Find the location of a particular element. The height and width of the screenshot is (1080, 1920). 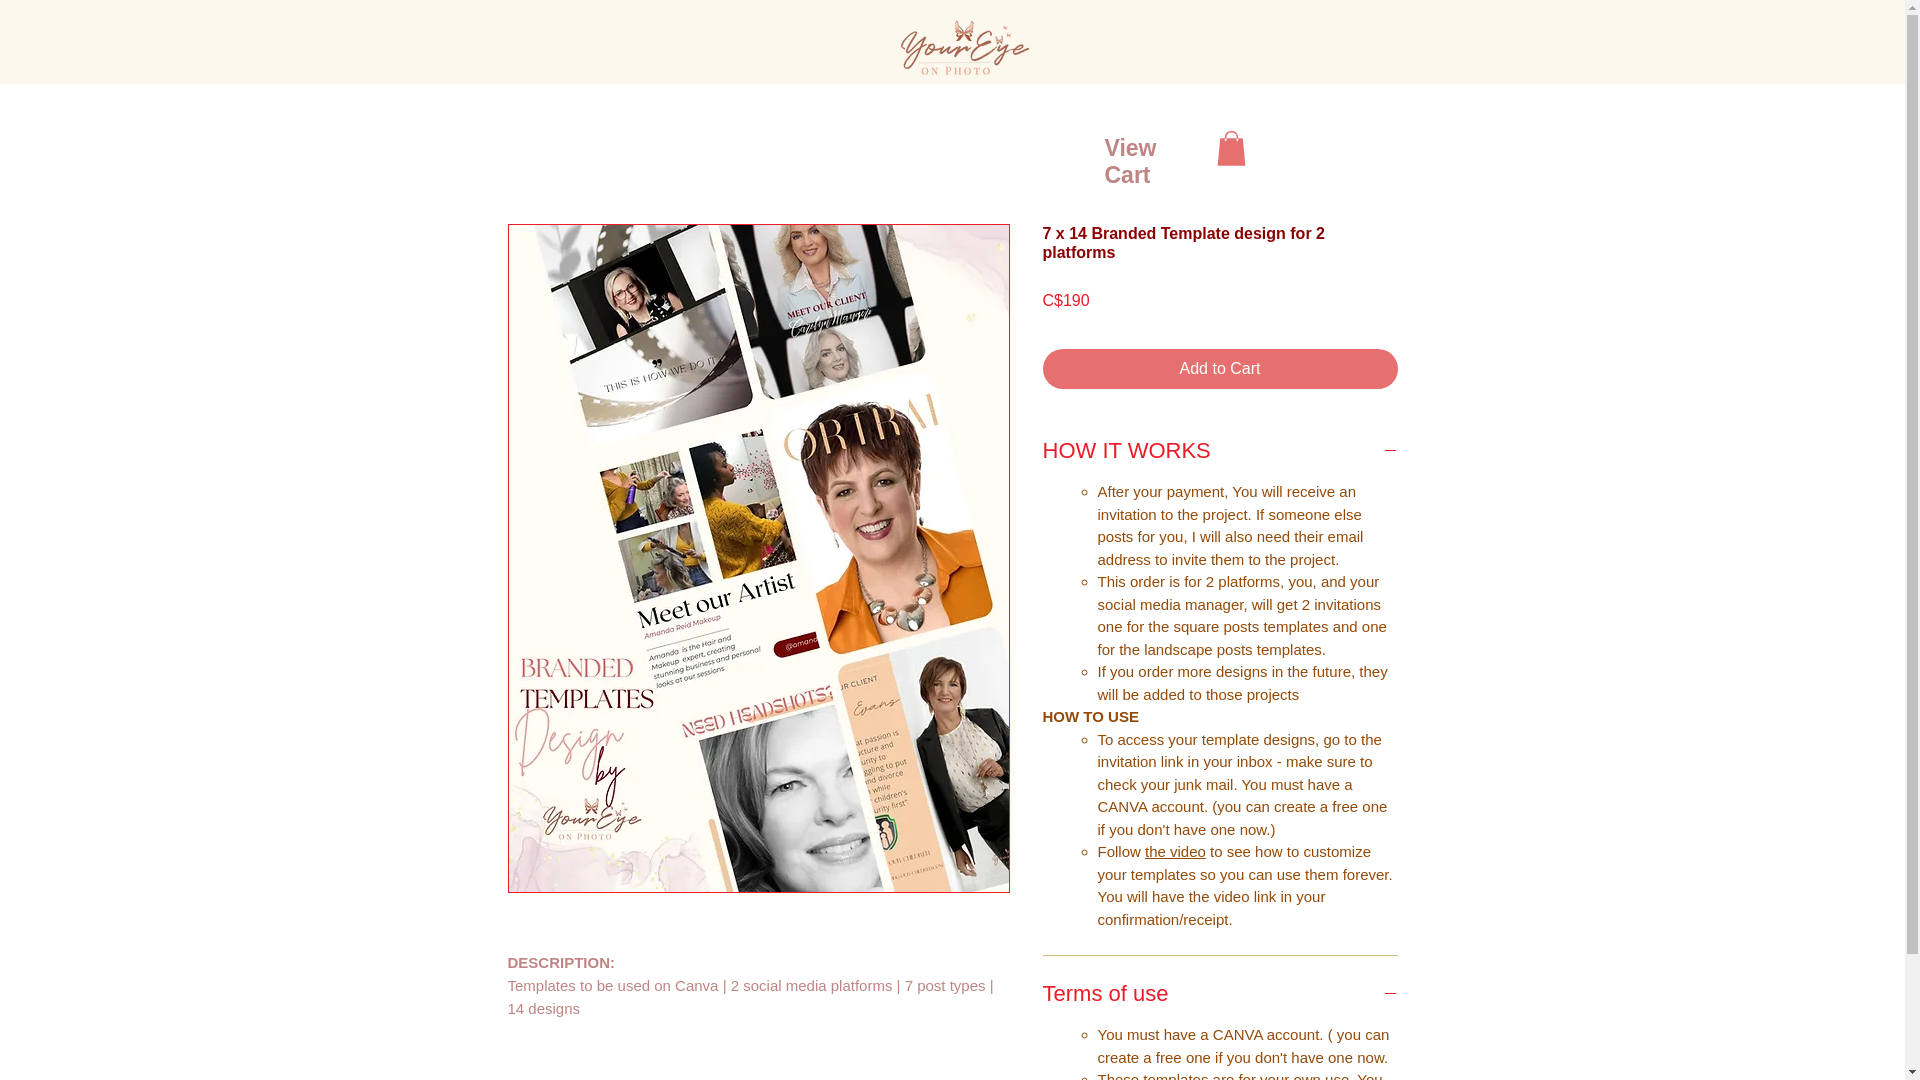

the video is located at coordinates (1174, 851).